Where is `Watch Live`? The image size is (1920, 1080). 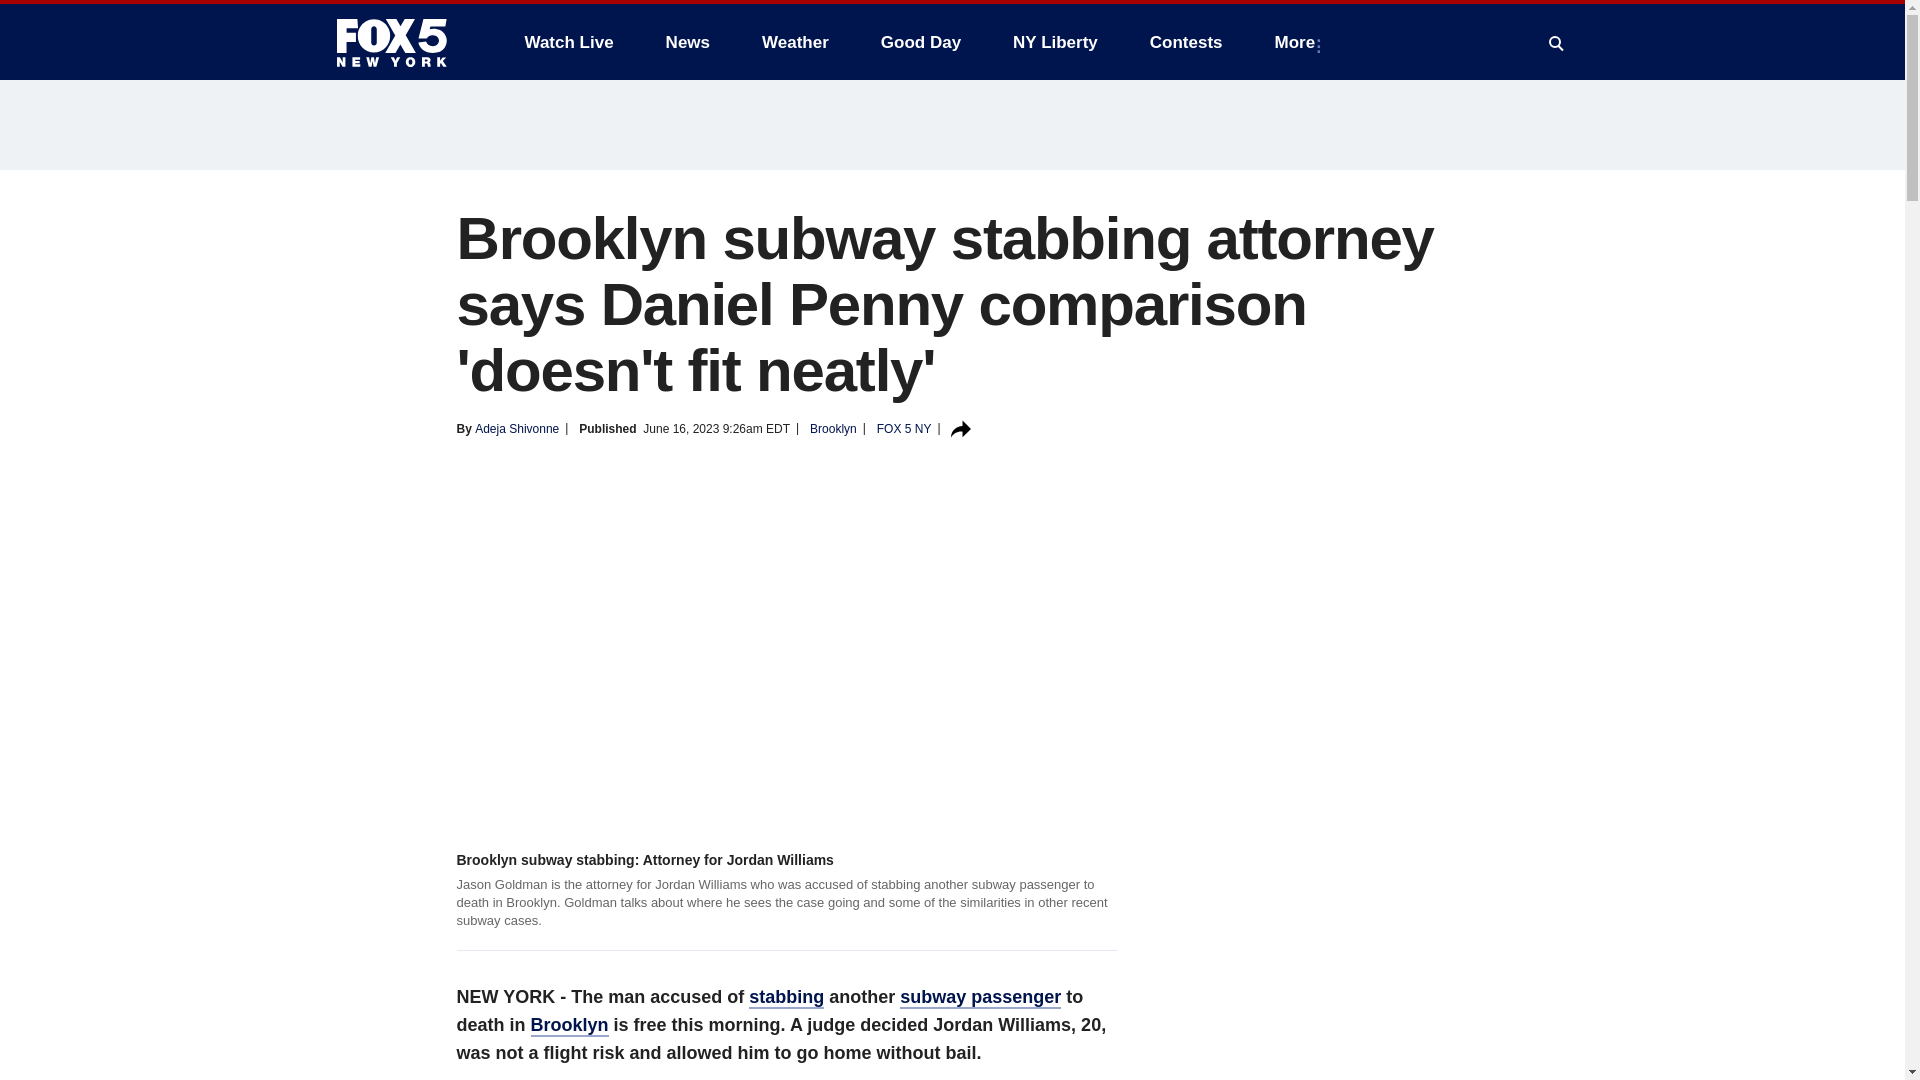
Watch Live is located at coordinates (568, 42).